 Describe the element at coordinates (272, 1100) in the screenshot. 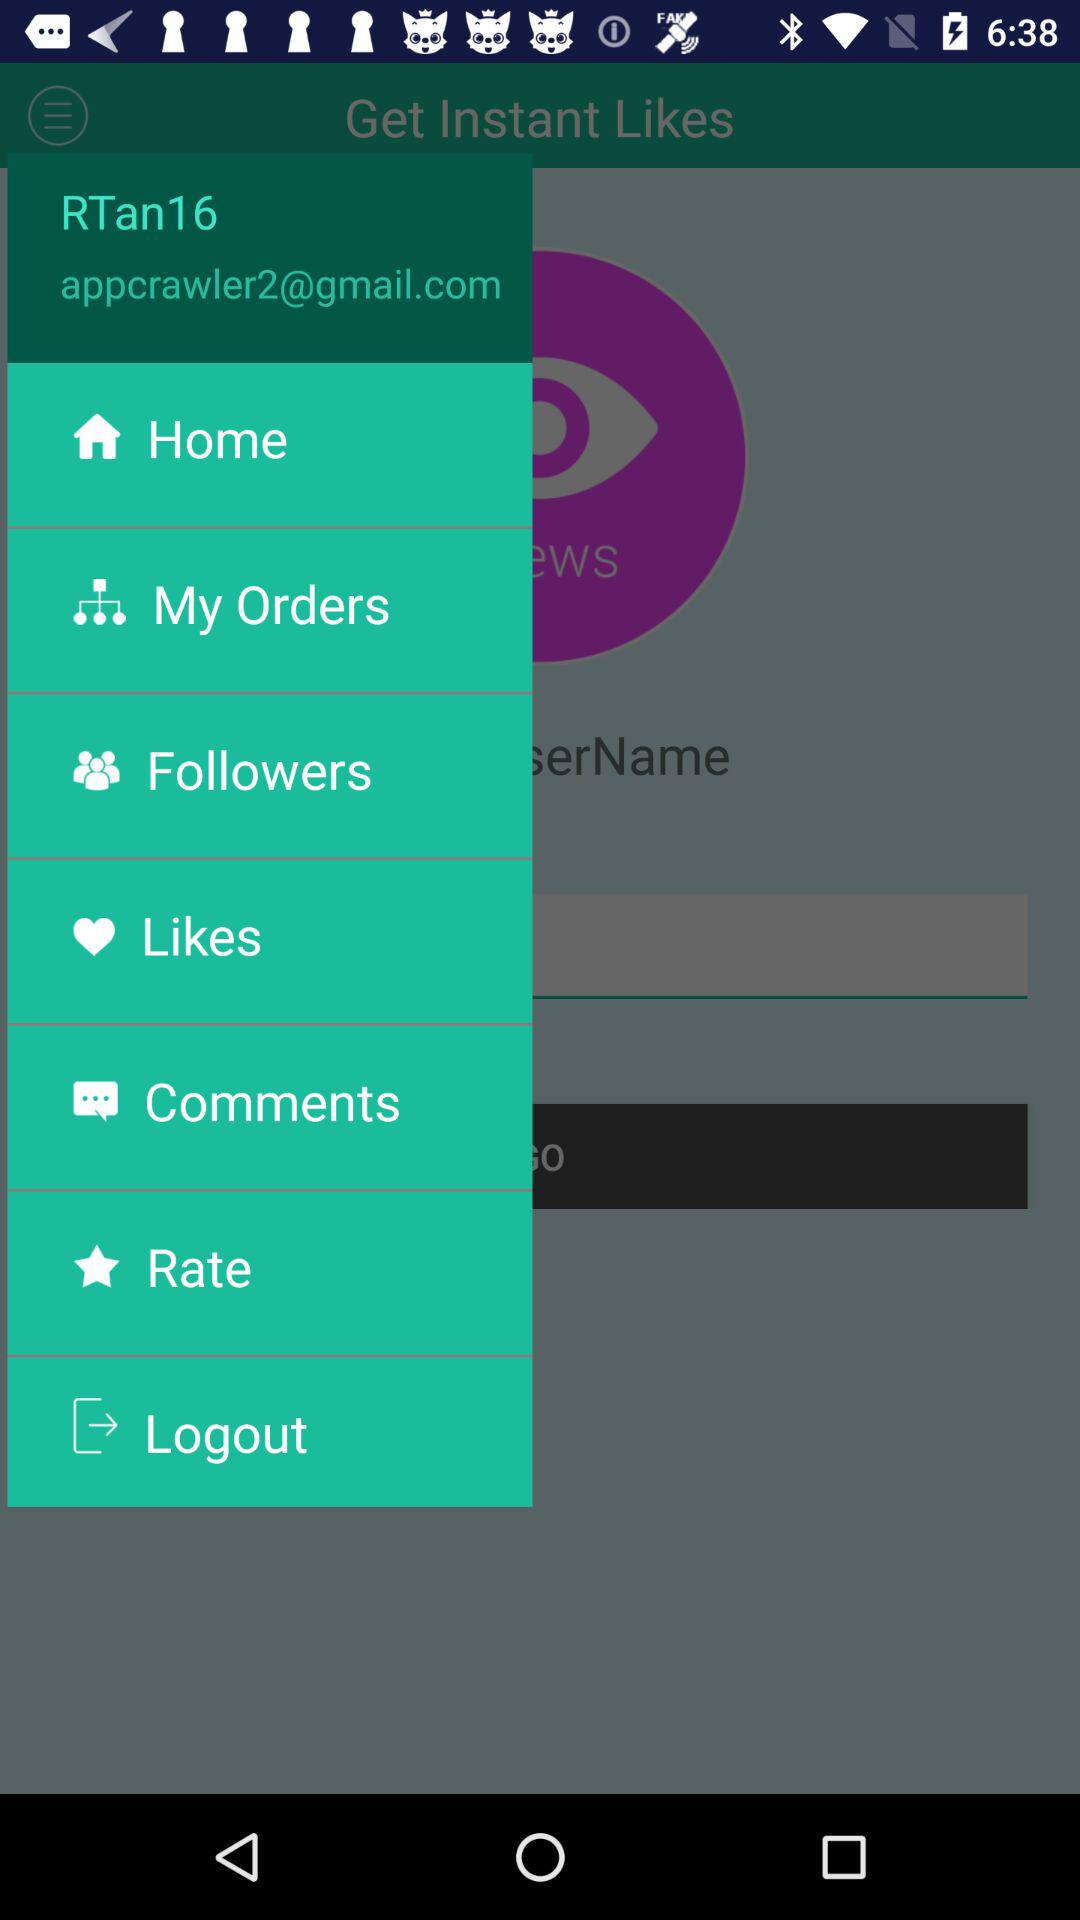

I see `swipe to comments icon` at that location.